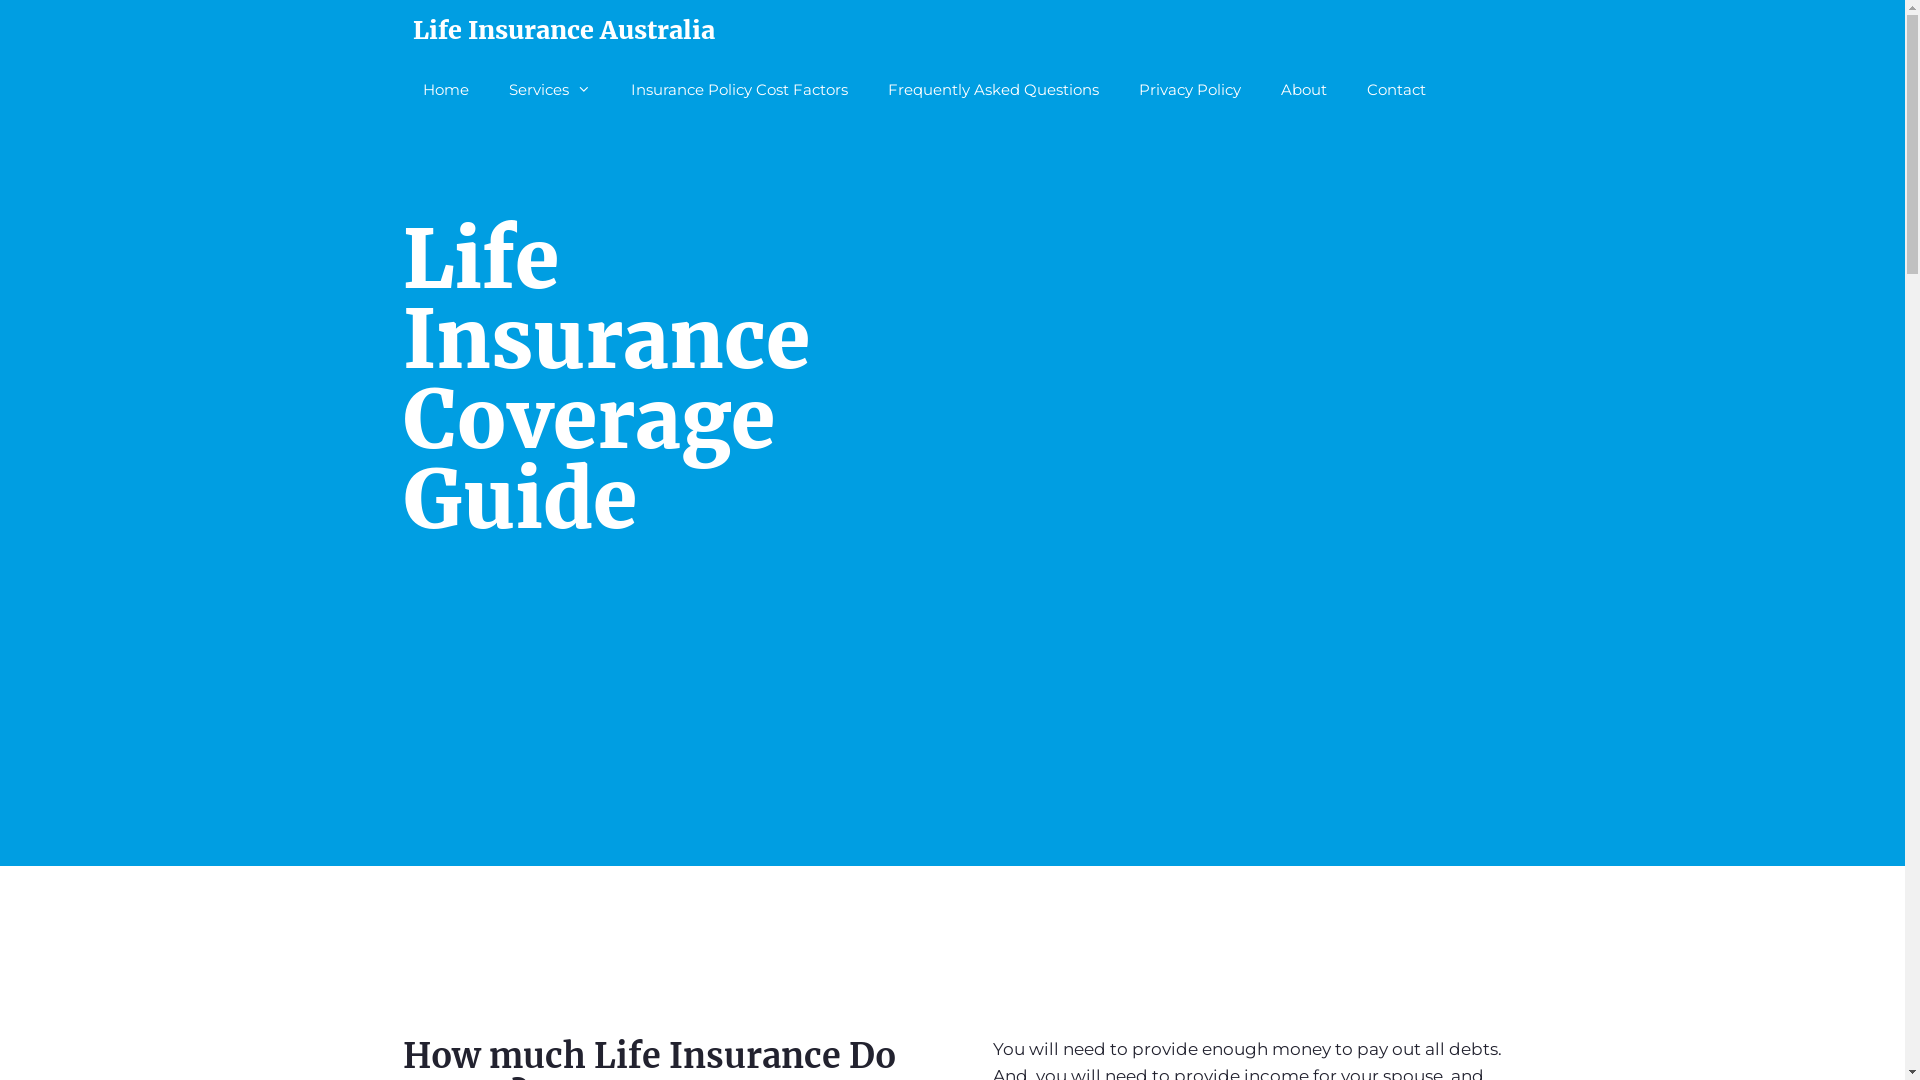  What do you see at coordinates (549, 90) in the screenshot?
I see `Services` at bounding box center [549, 90].